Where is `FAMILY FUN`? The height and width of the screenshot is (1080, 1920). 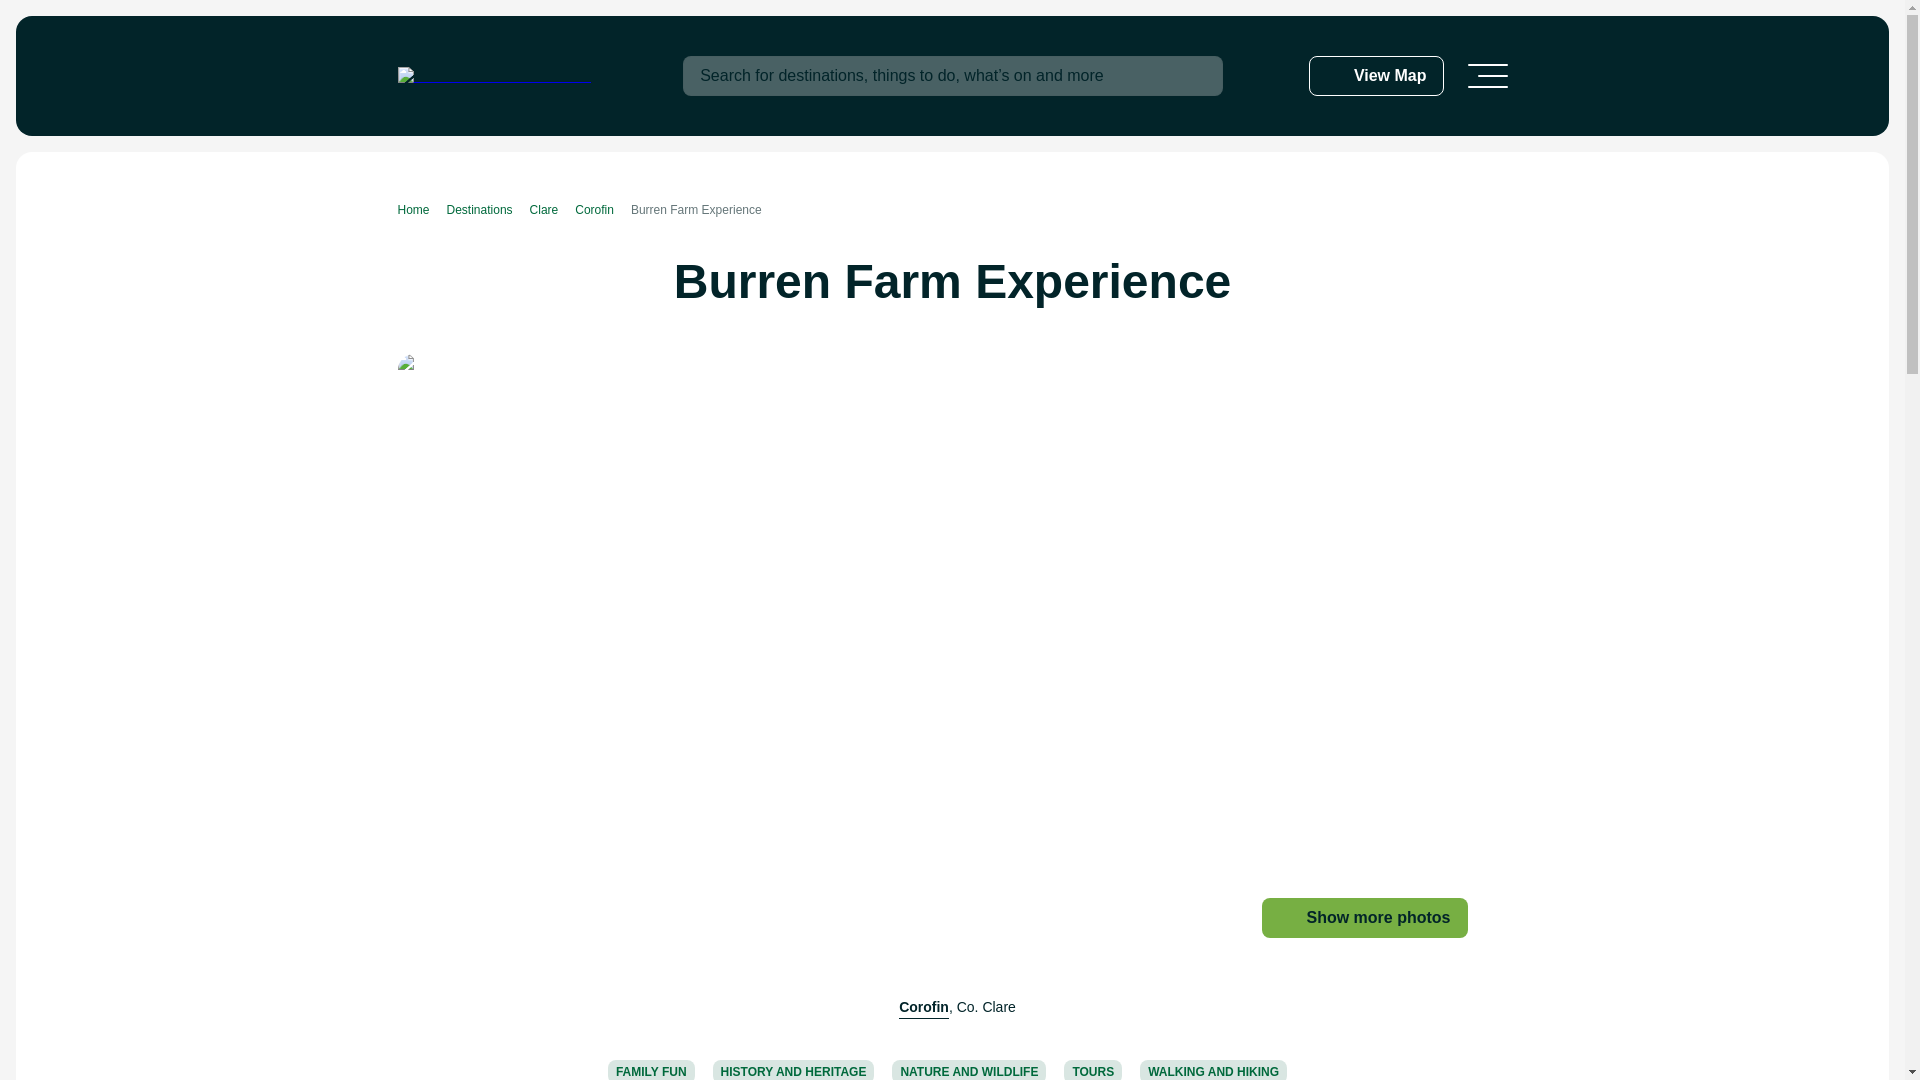
FAMILY FUN is located at coordinates (652, 1070).